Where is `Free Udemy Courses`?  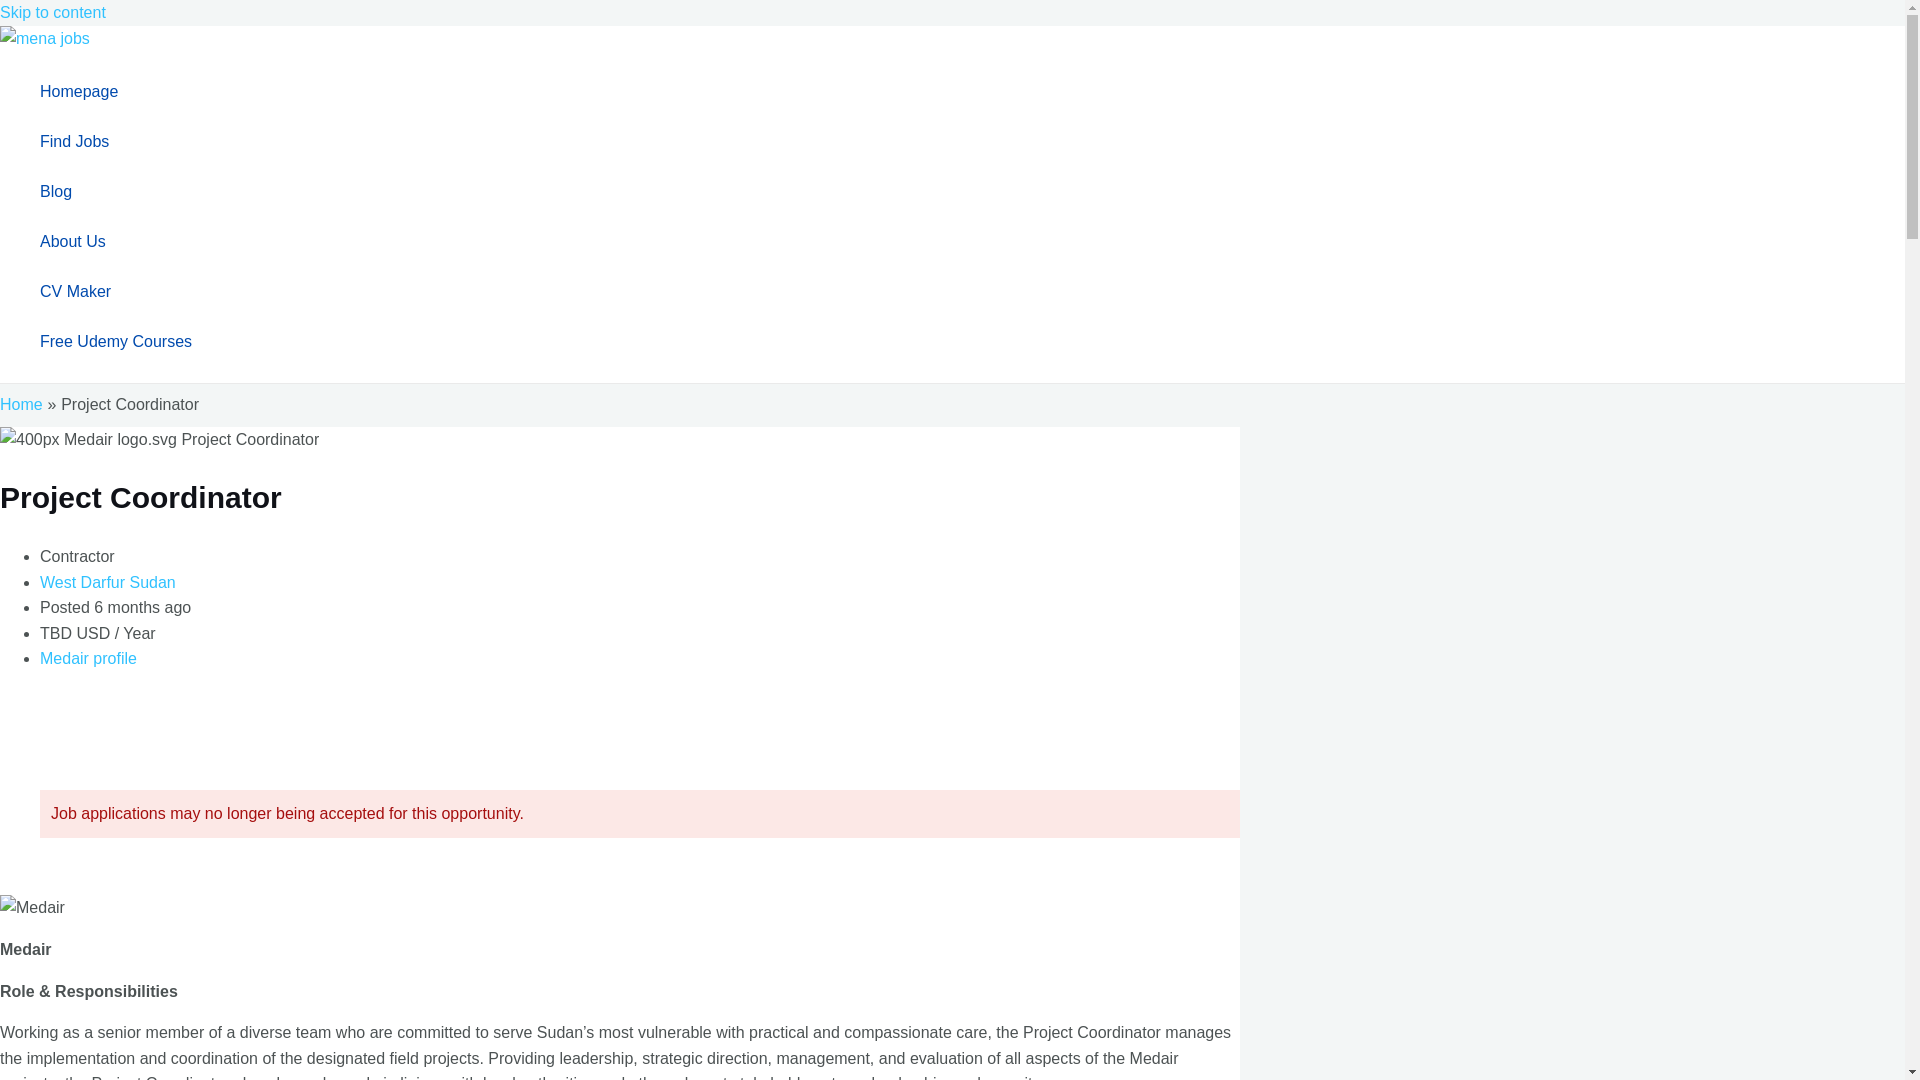
Free Udemy Courses is located at coordinates (116, 342).